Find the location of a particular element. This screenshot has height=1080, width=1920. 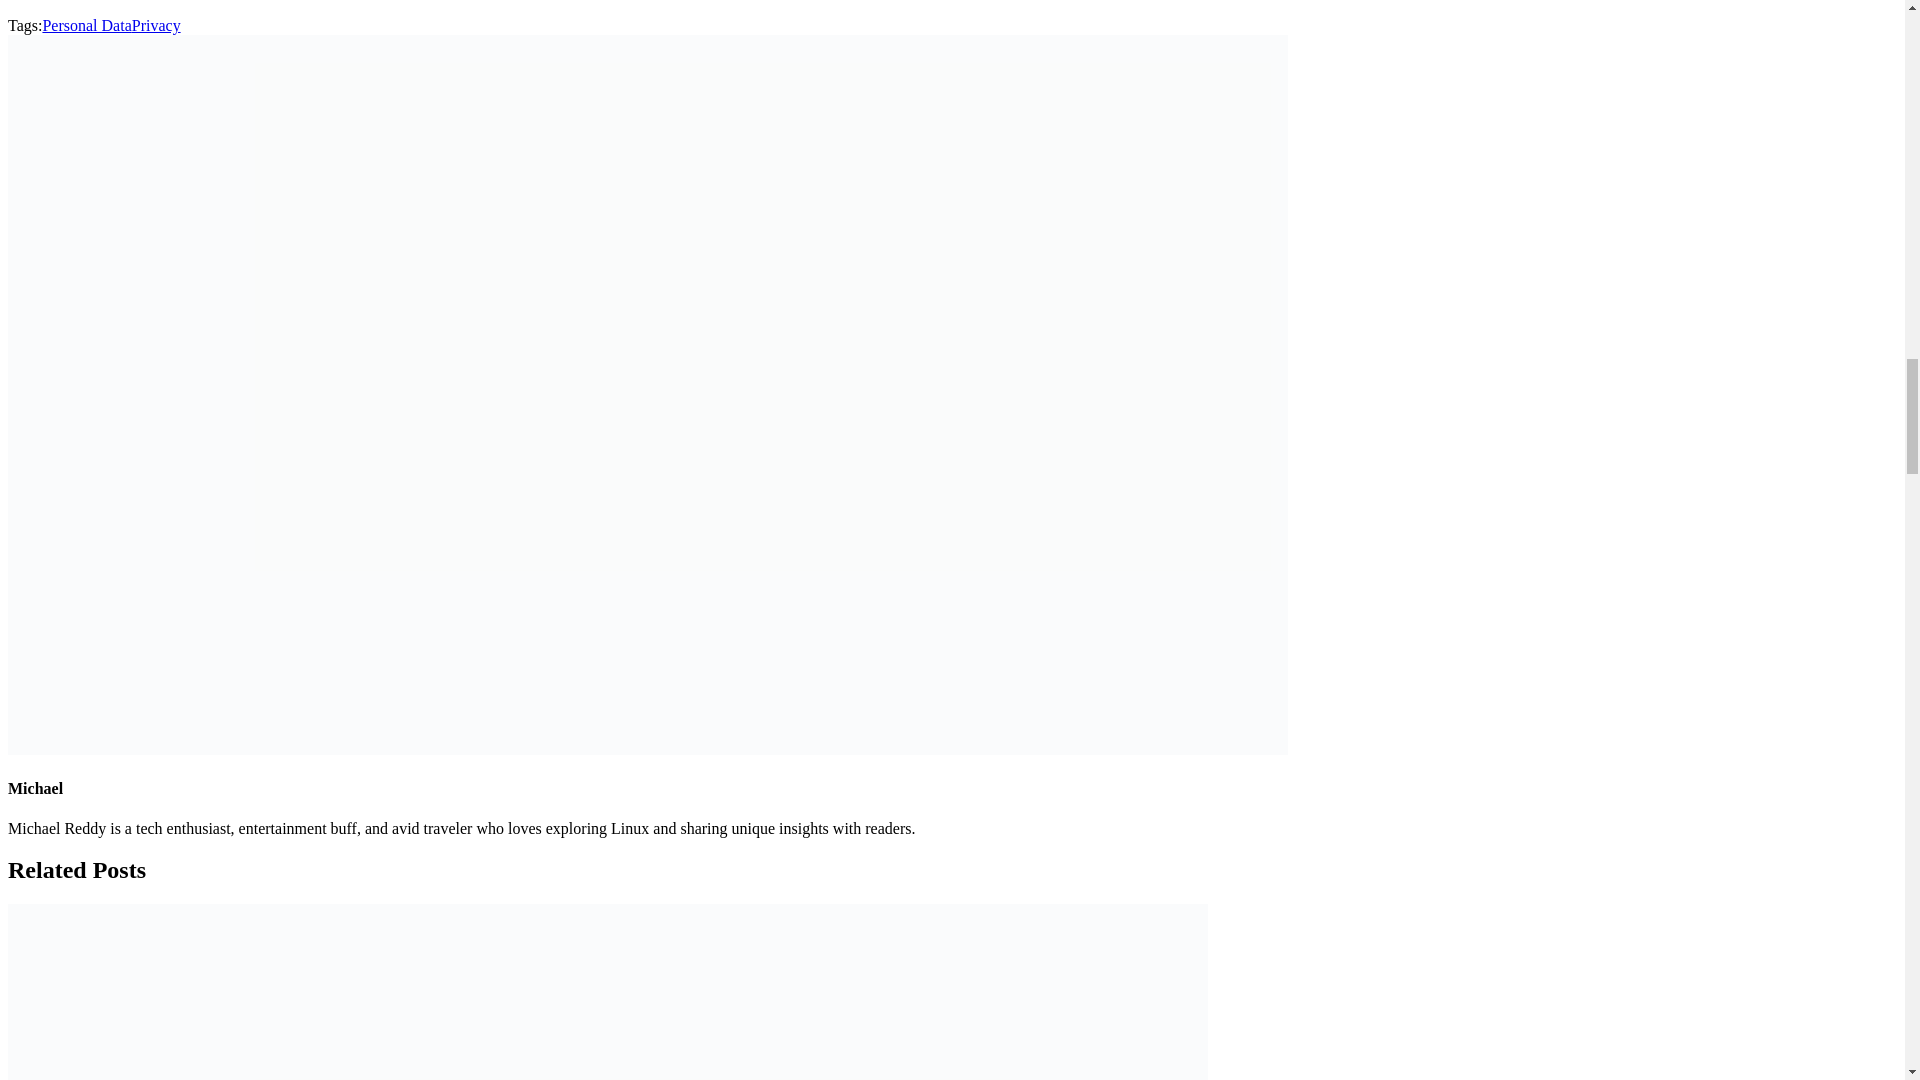

Personal Data is located at coordinates (86, 25).